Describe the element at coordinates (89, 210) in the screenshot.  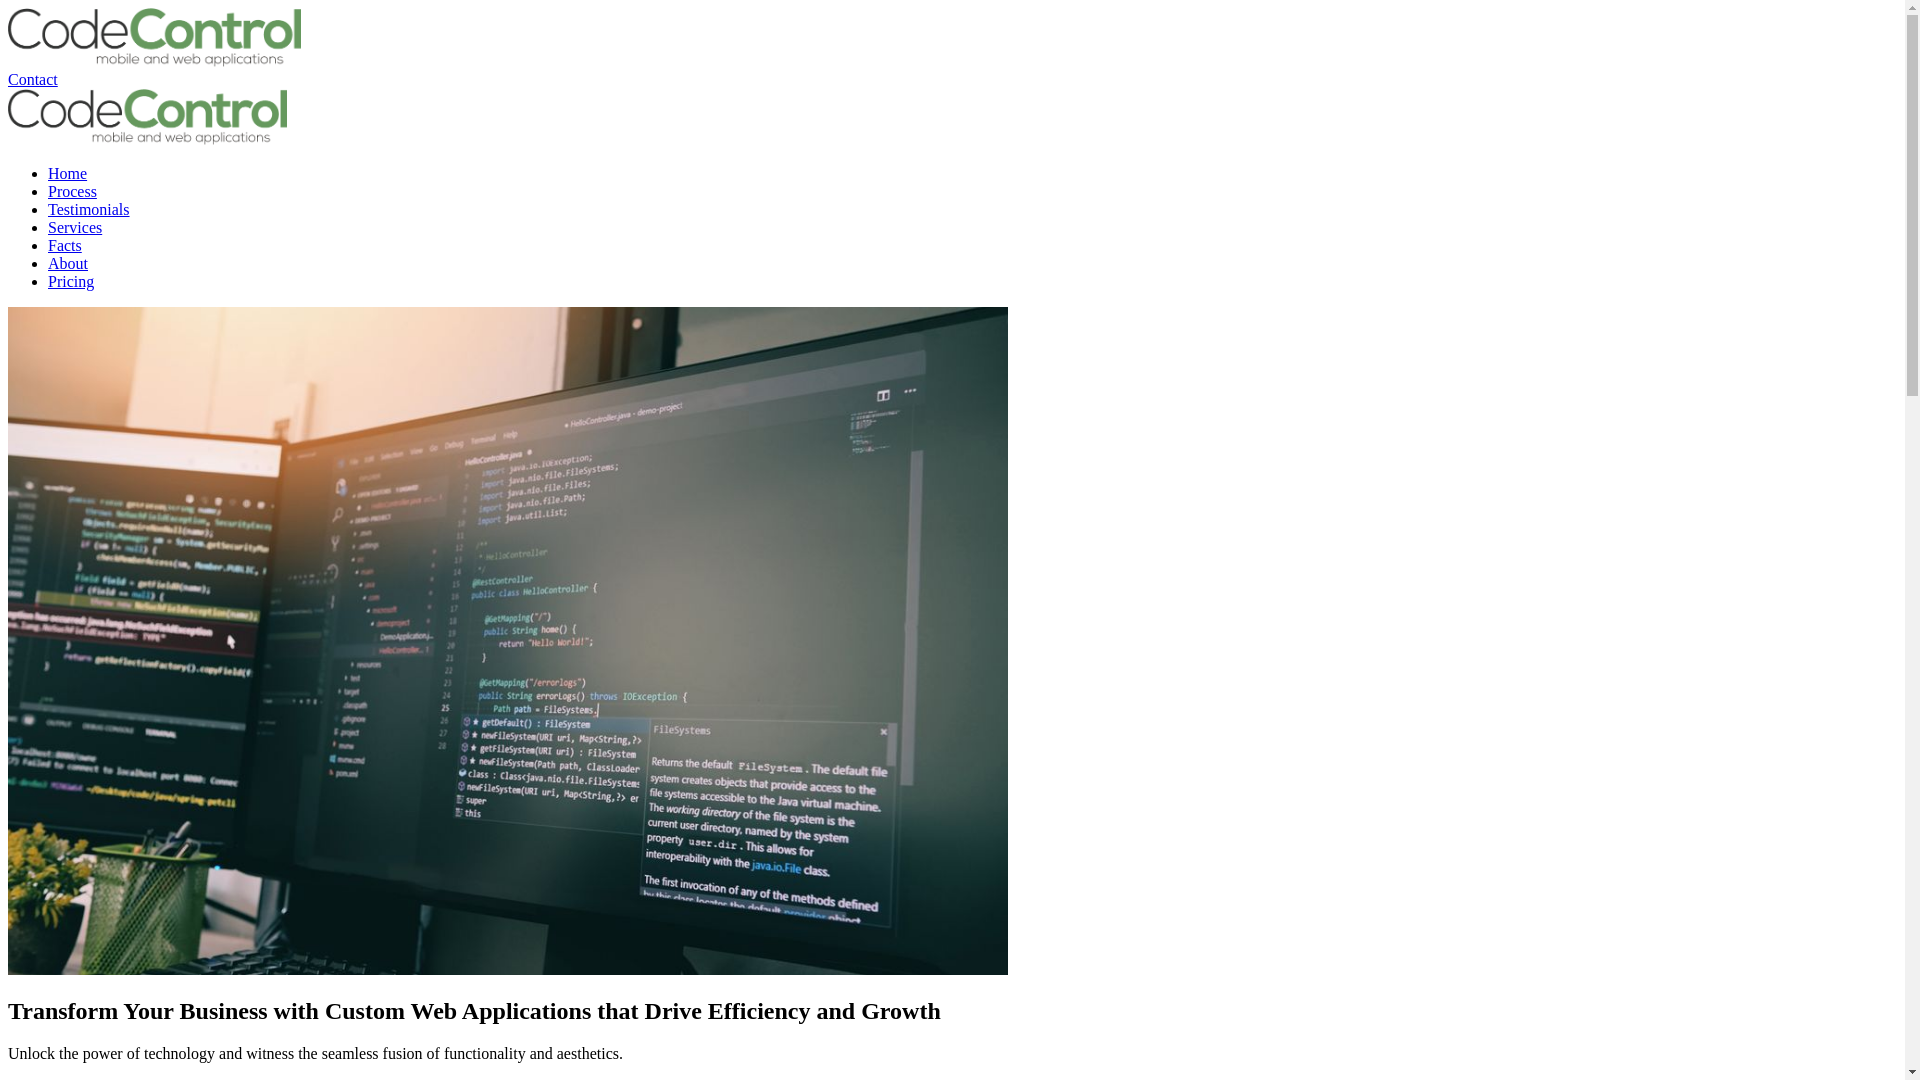
I see `Testimonials` at that location.